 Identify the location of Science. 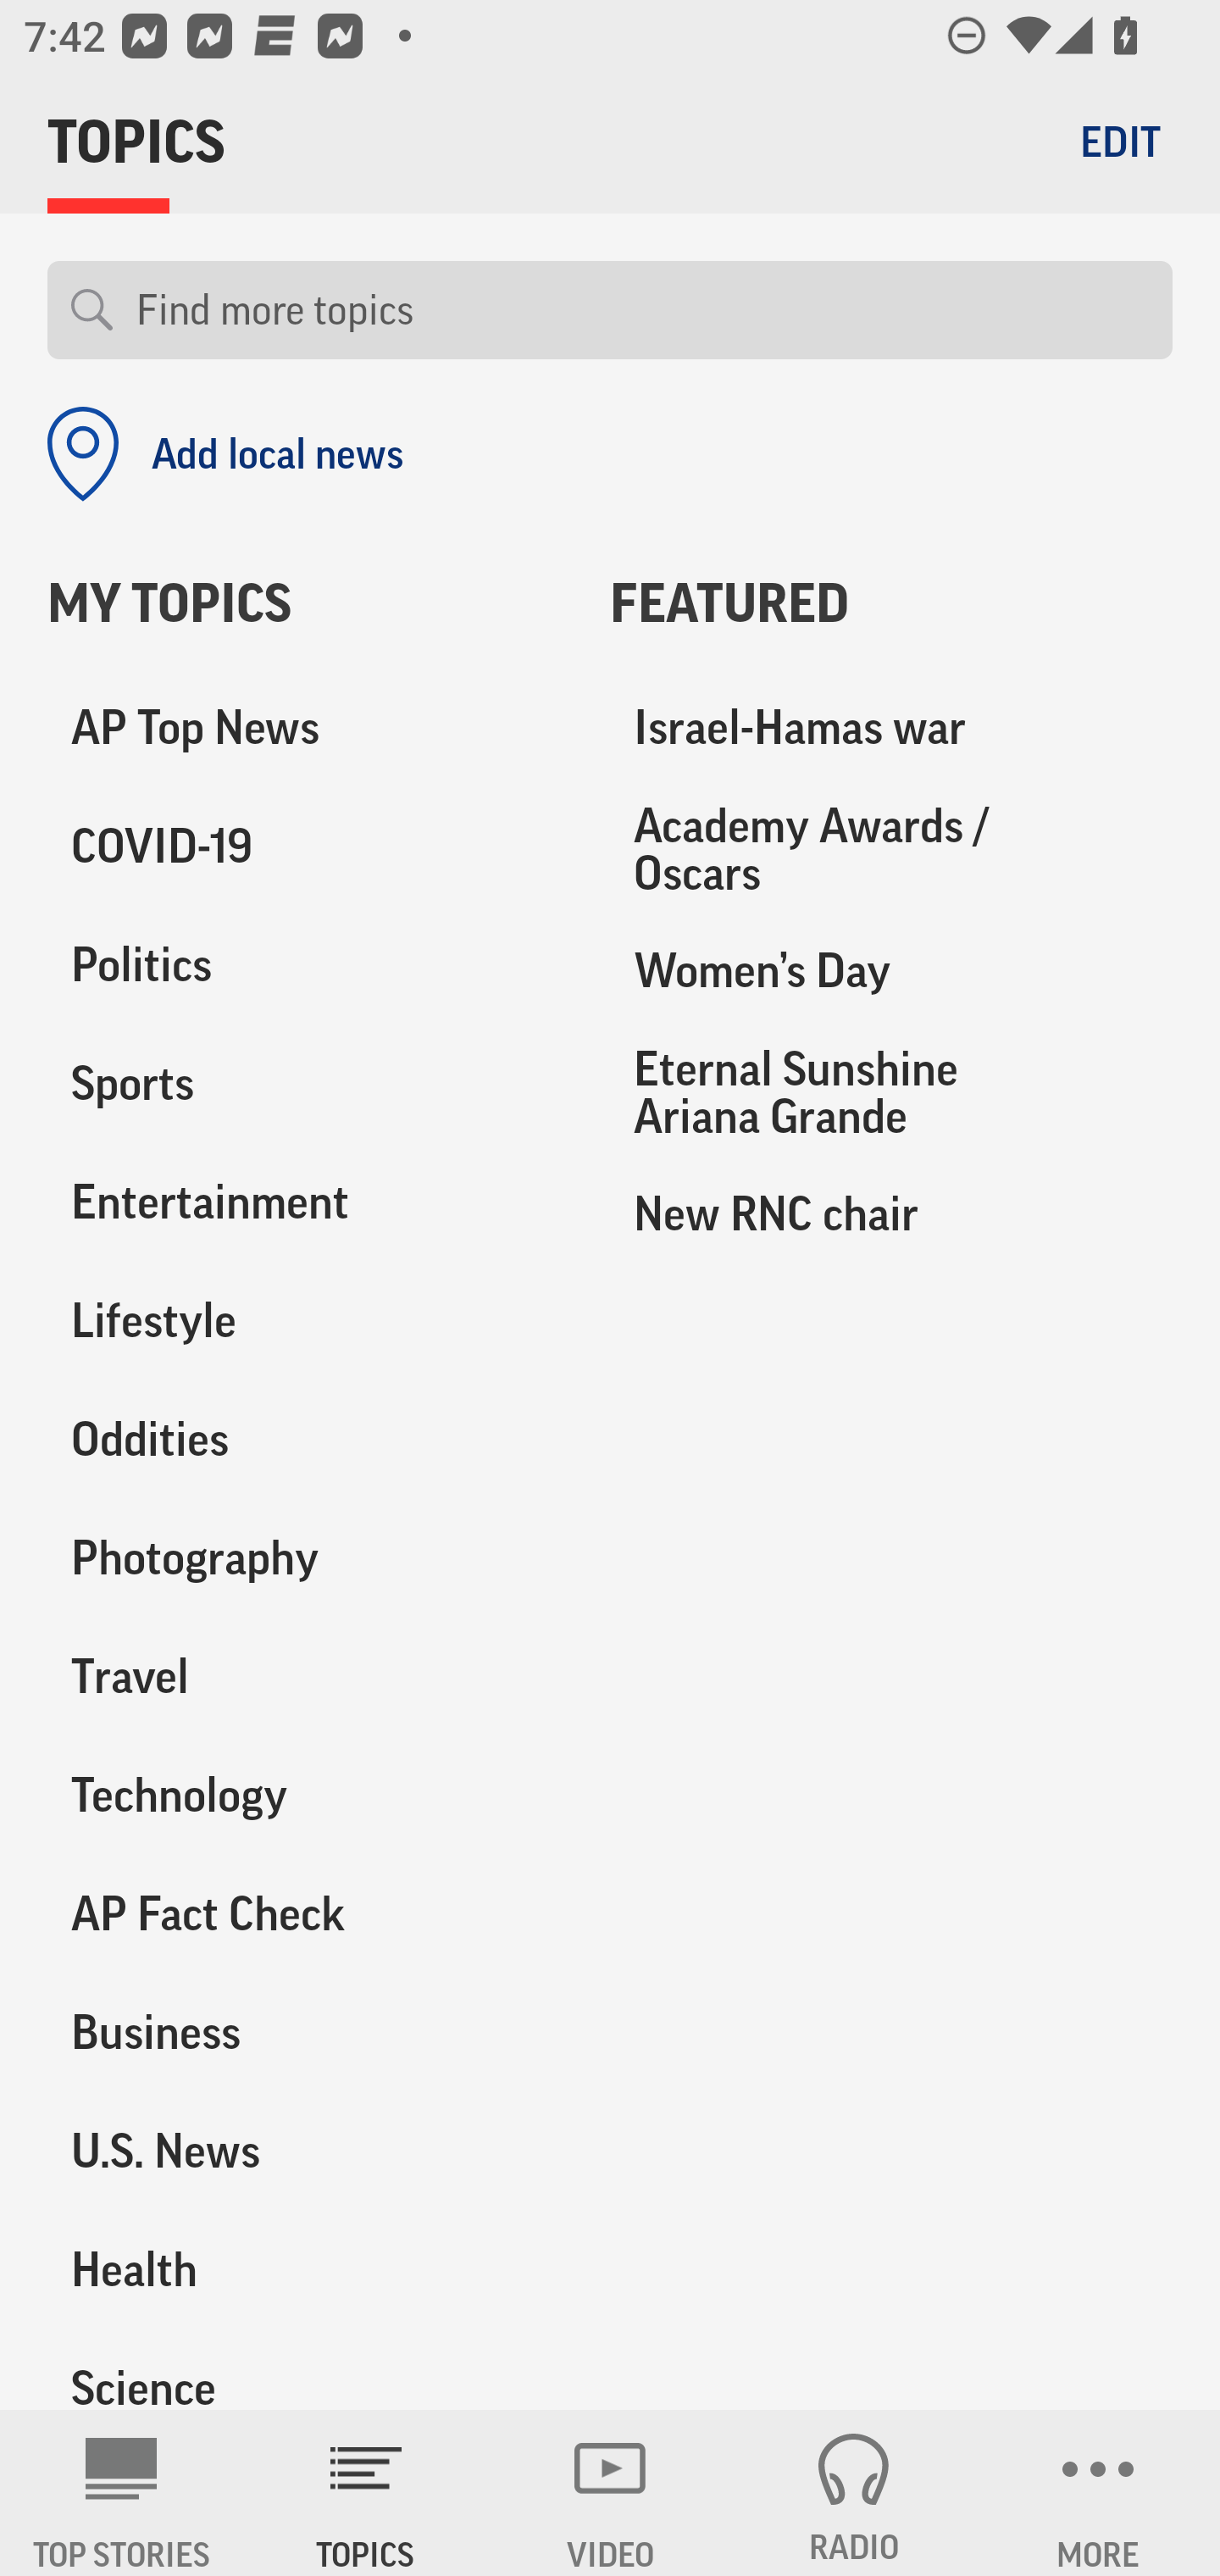
(305, 2369).